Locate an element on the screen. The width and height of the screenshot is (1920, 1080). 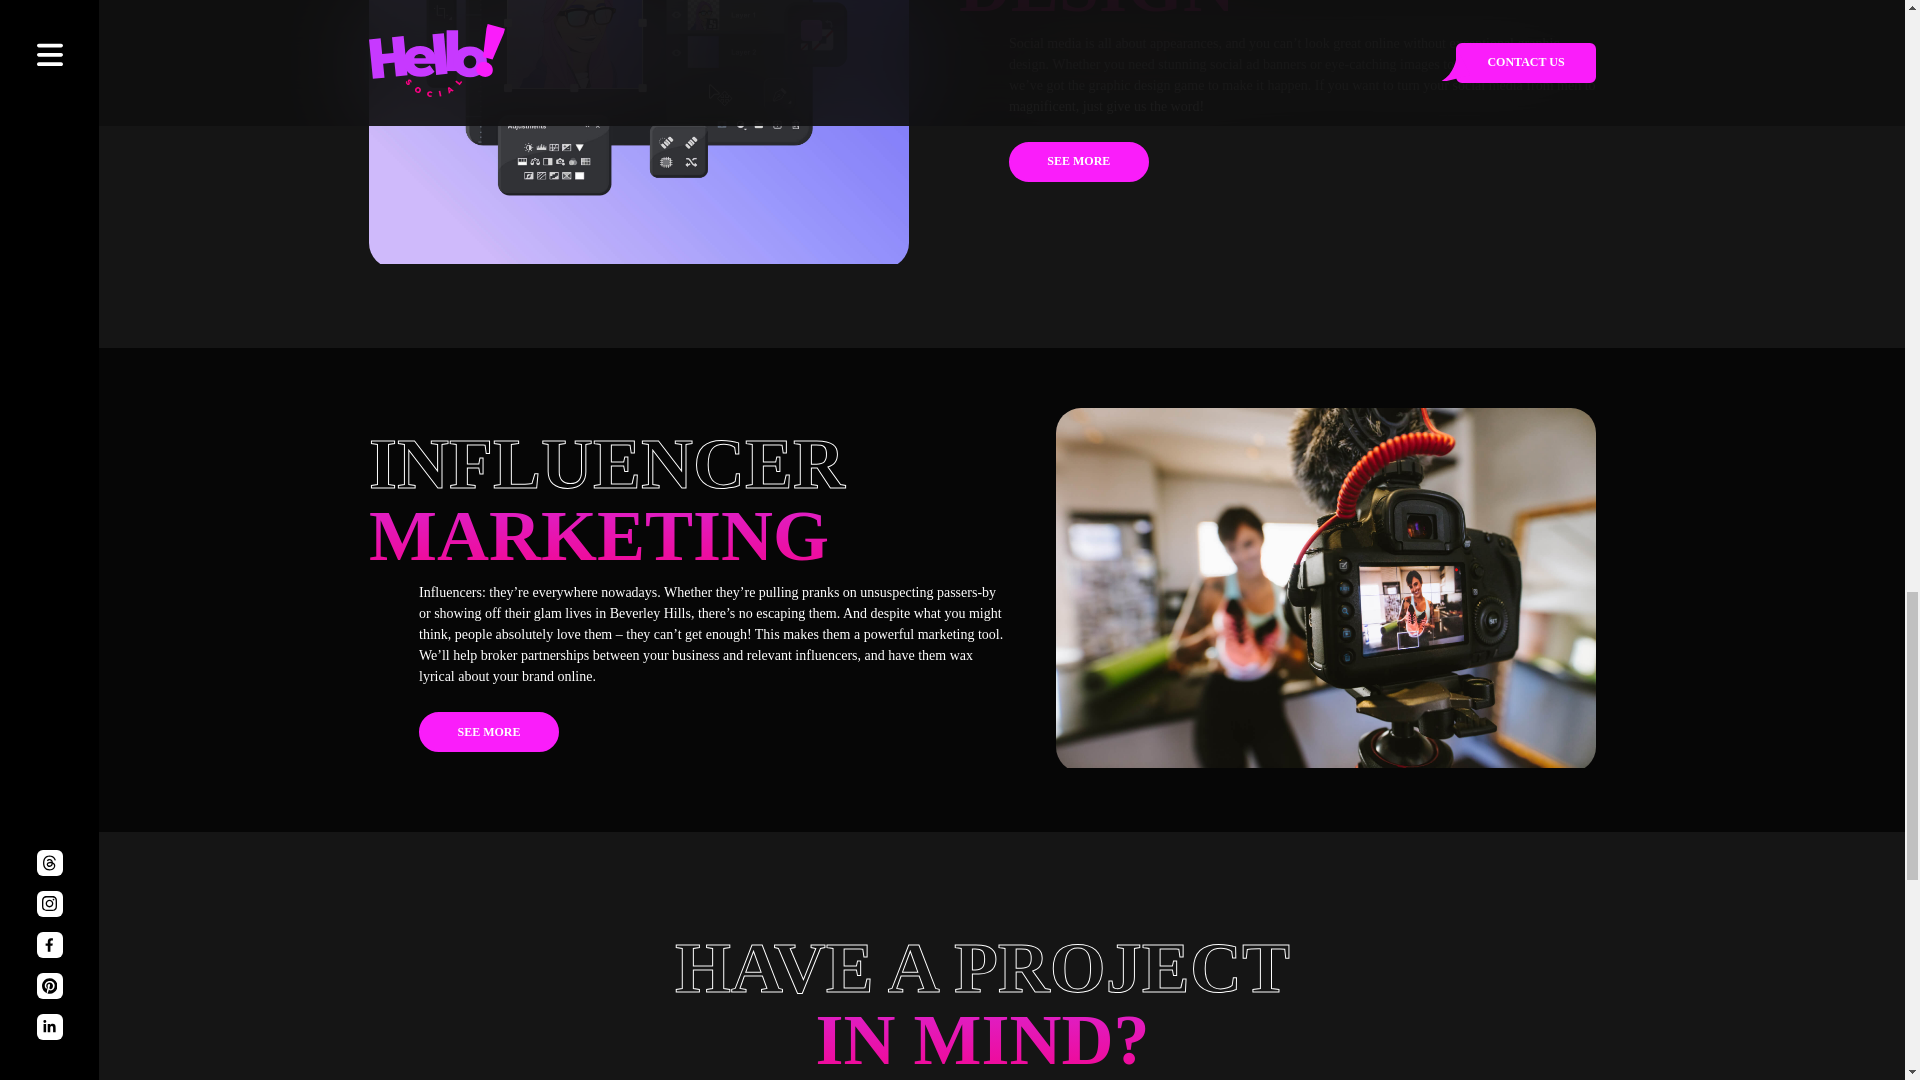
SEE MORE is located at coordinates (1078, 162).